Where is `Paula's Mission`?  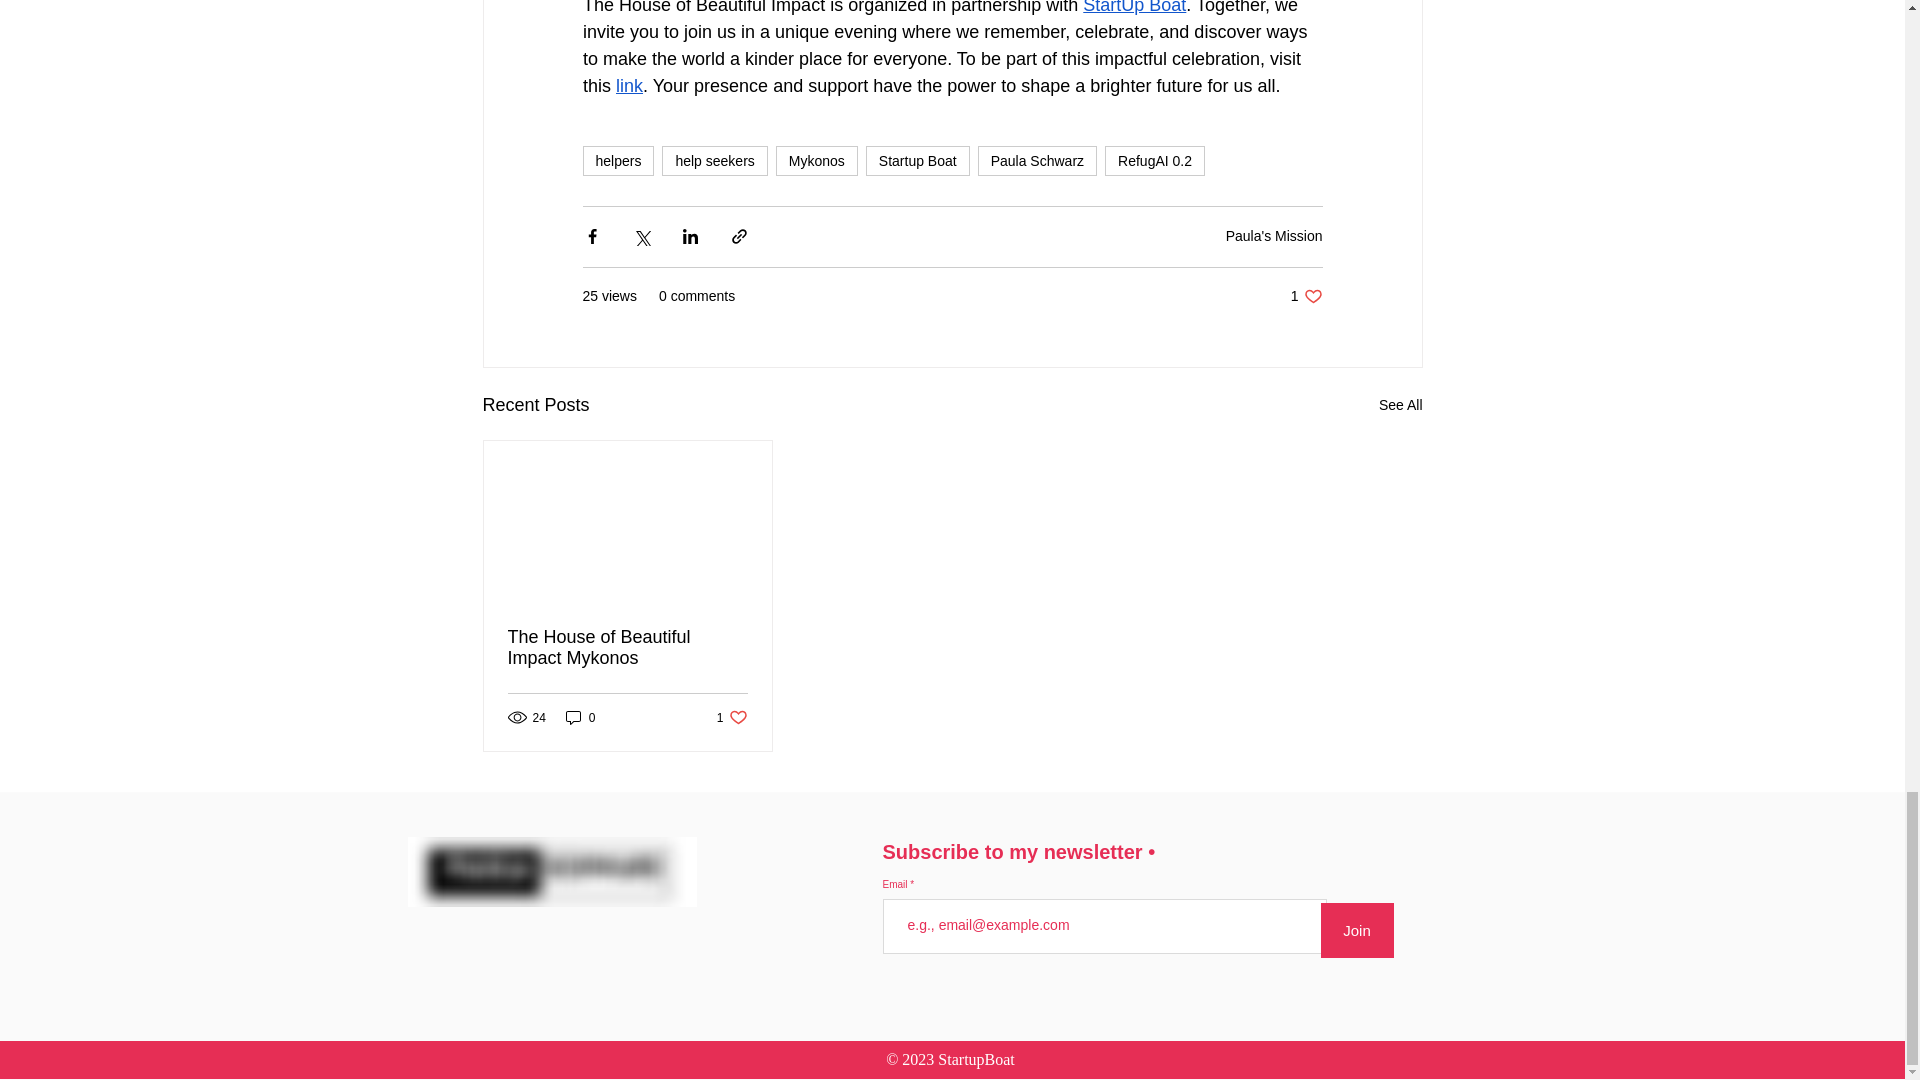
Paula's Mission is located at coordinates (1274, 236).